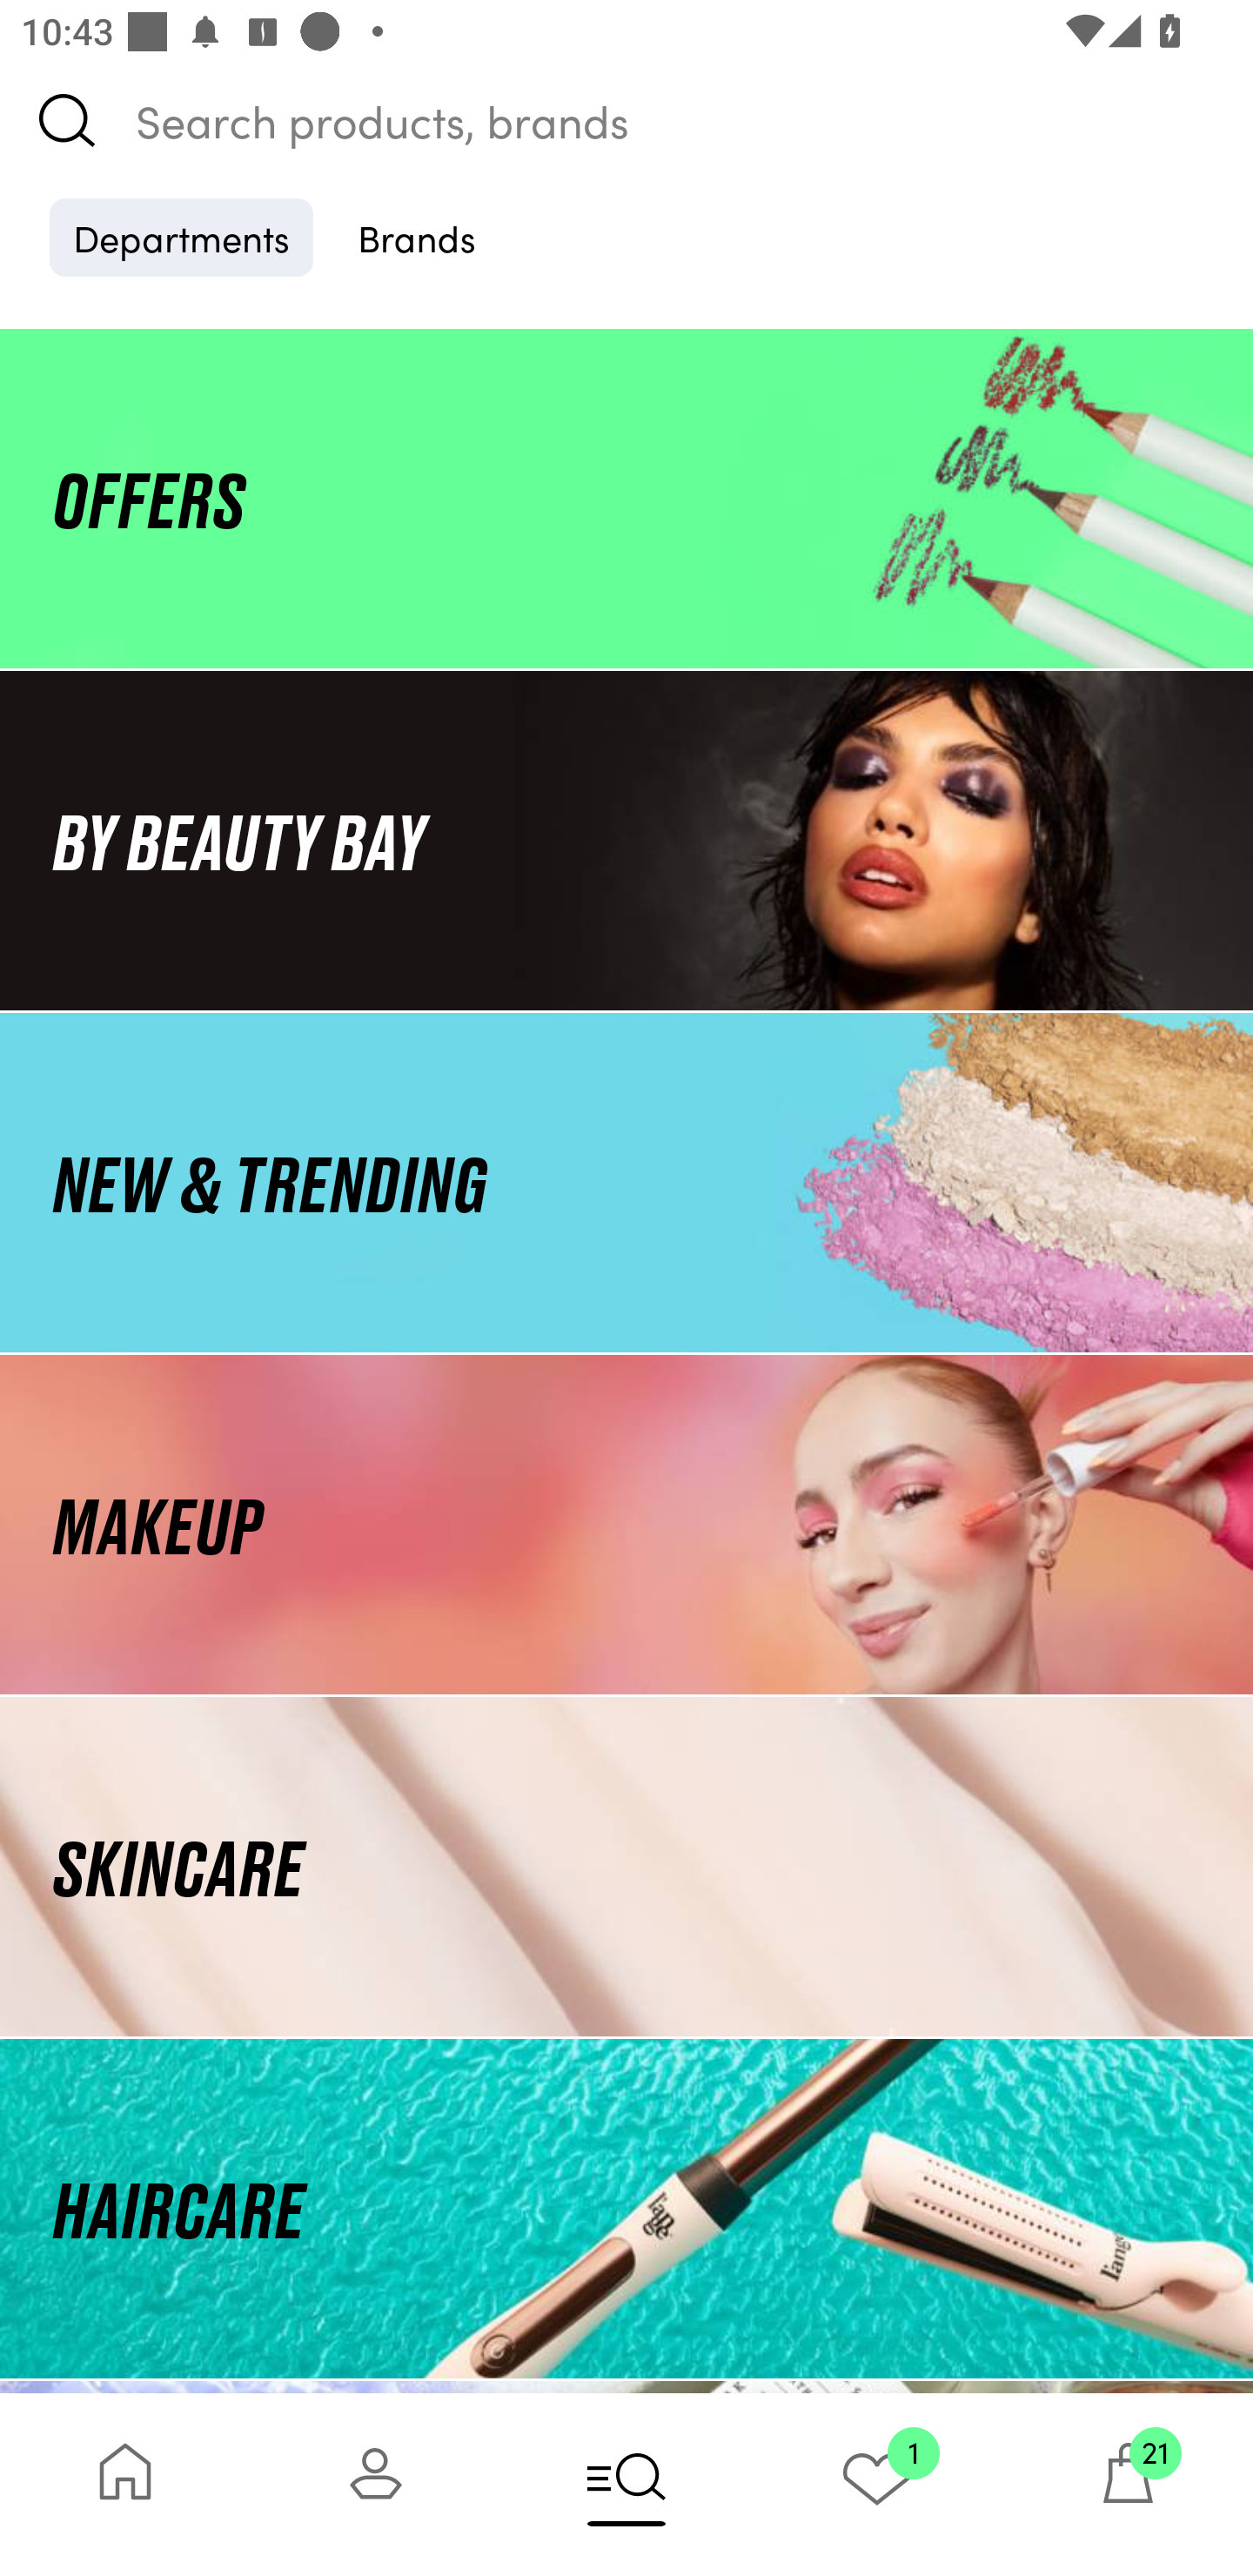  I want to click on Search products, brands, so click(626, 120).